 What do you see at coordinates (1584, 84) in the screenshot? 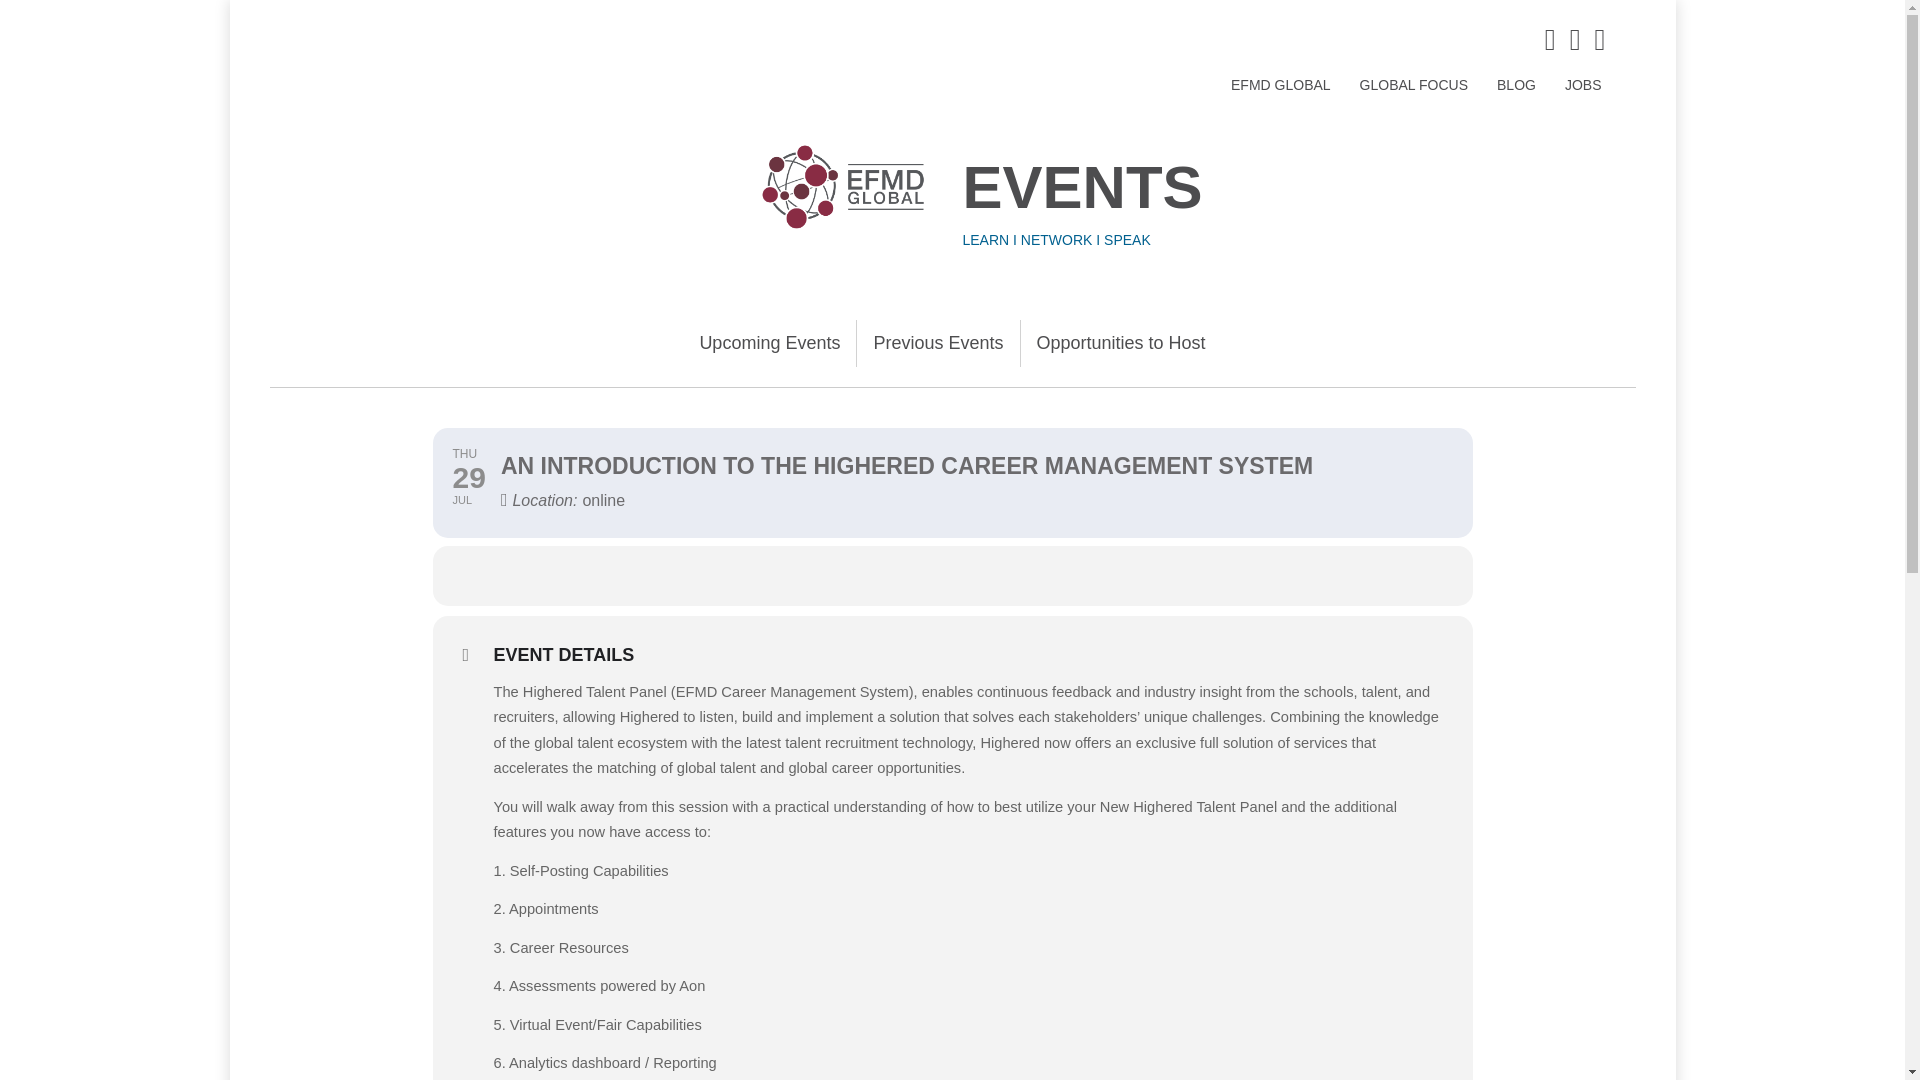
I see `JOBS` at bounding box center [1584, 84].